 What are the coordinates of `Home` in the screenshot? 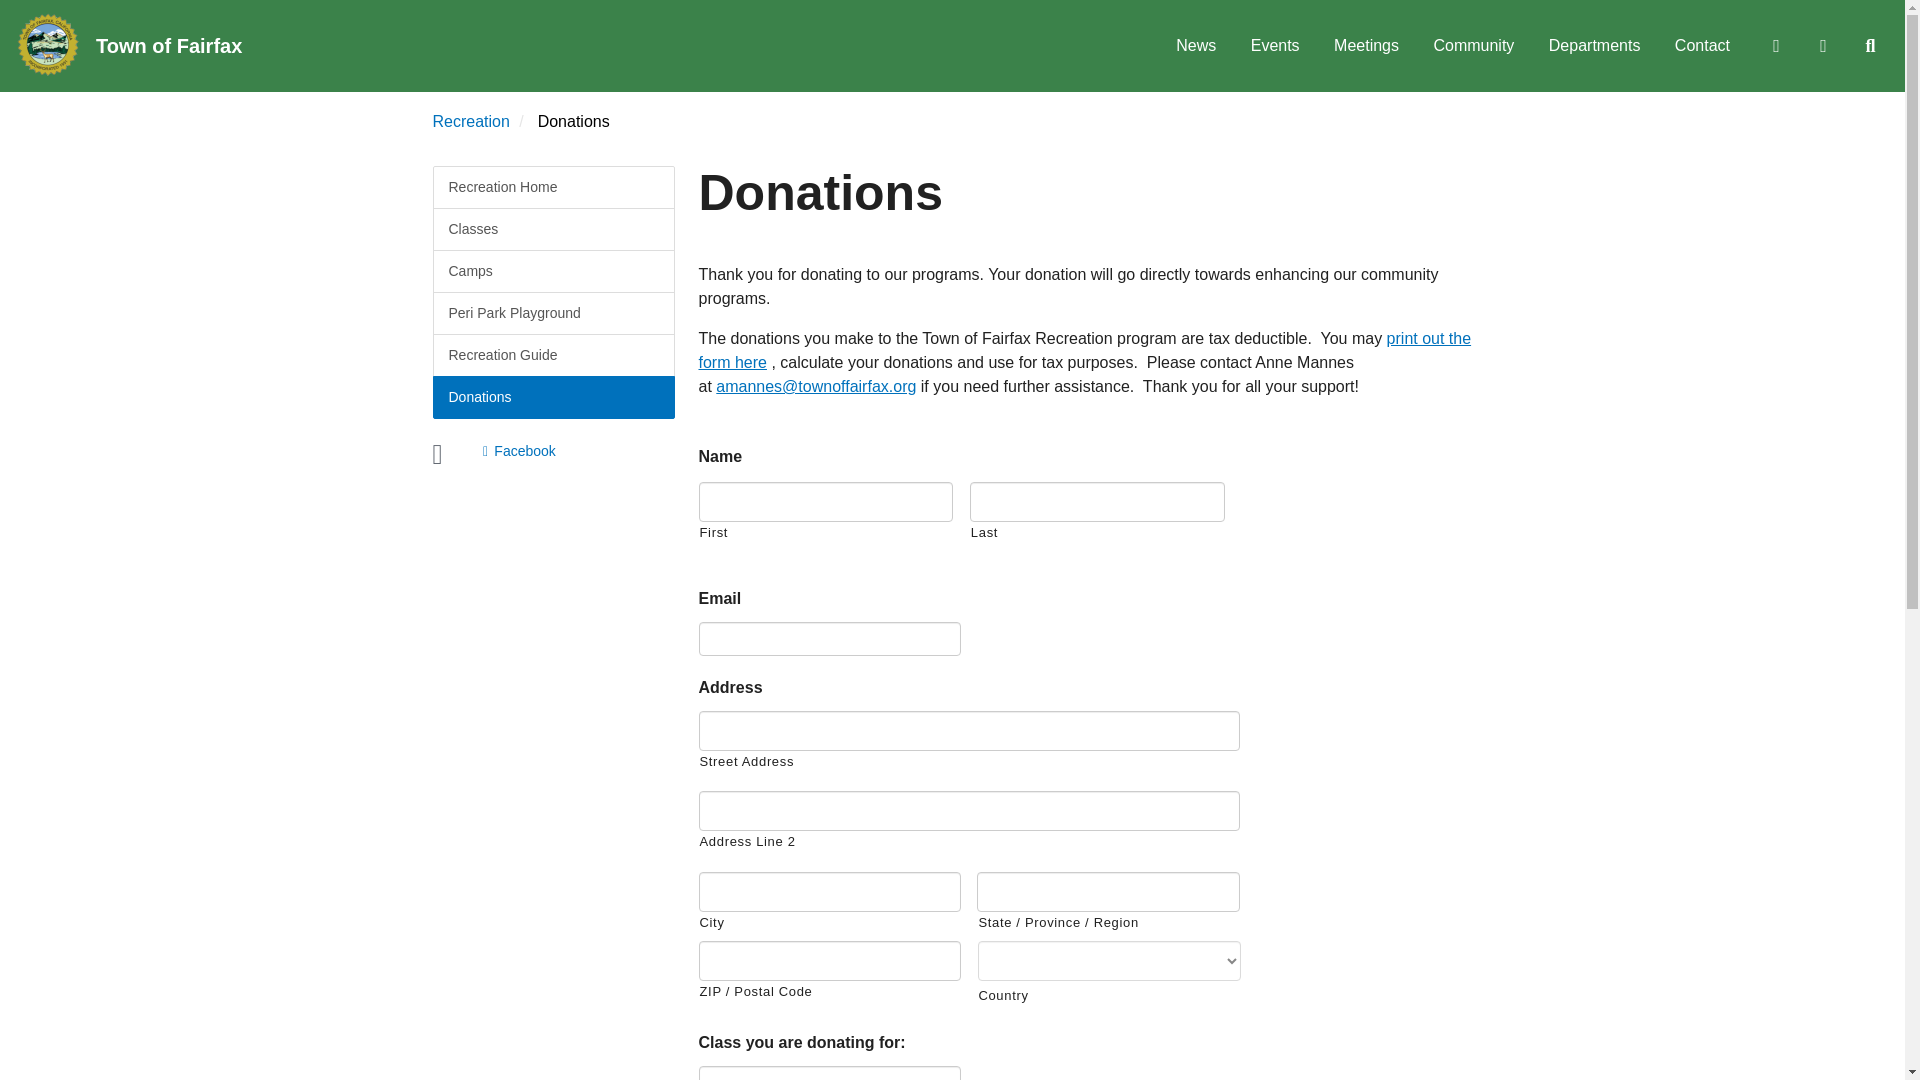 It's located at (176, 46).